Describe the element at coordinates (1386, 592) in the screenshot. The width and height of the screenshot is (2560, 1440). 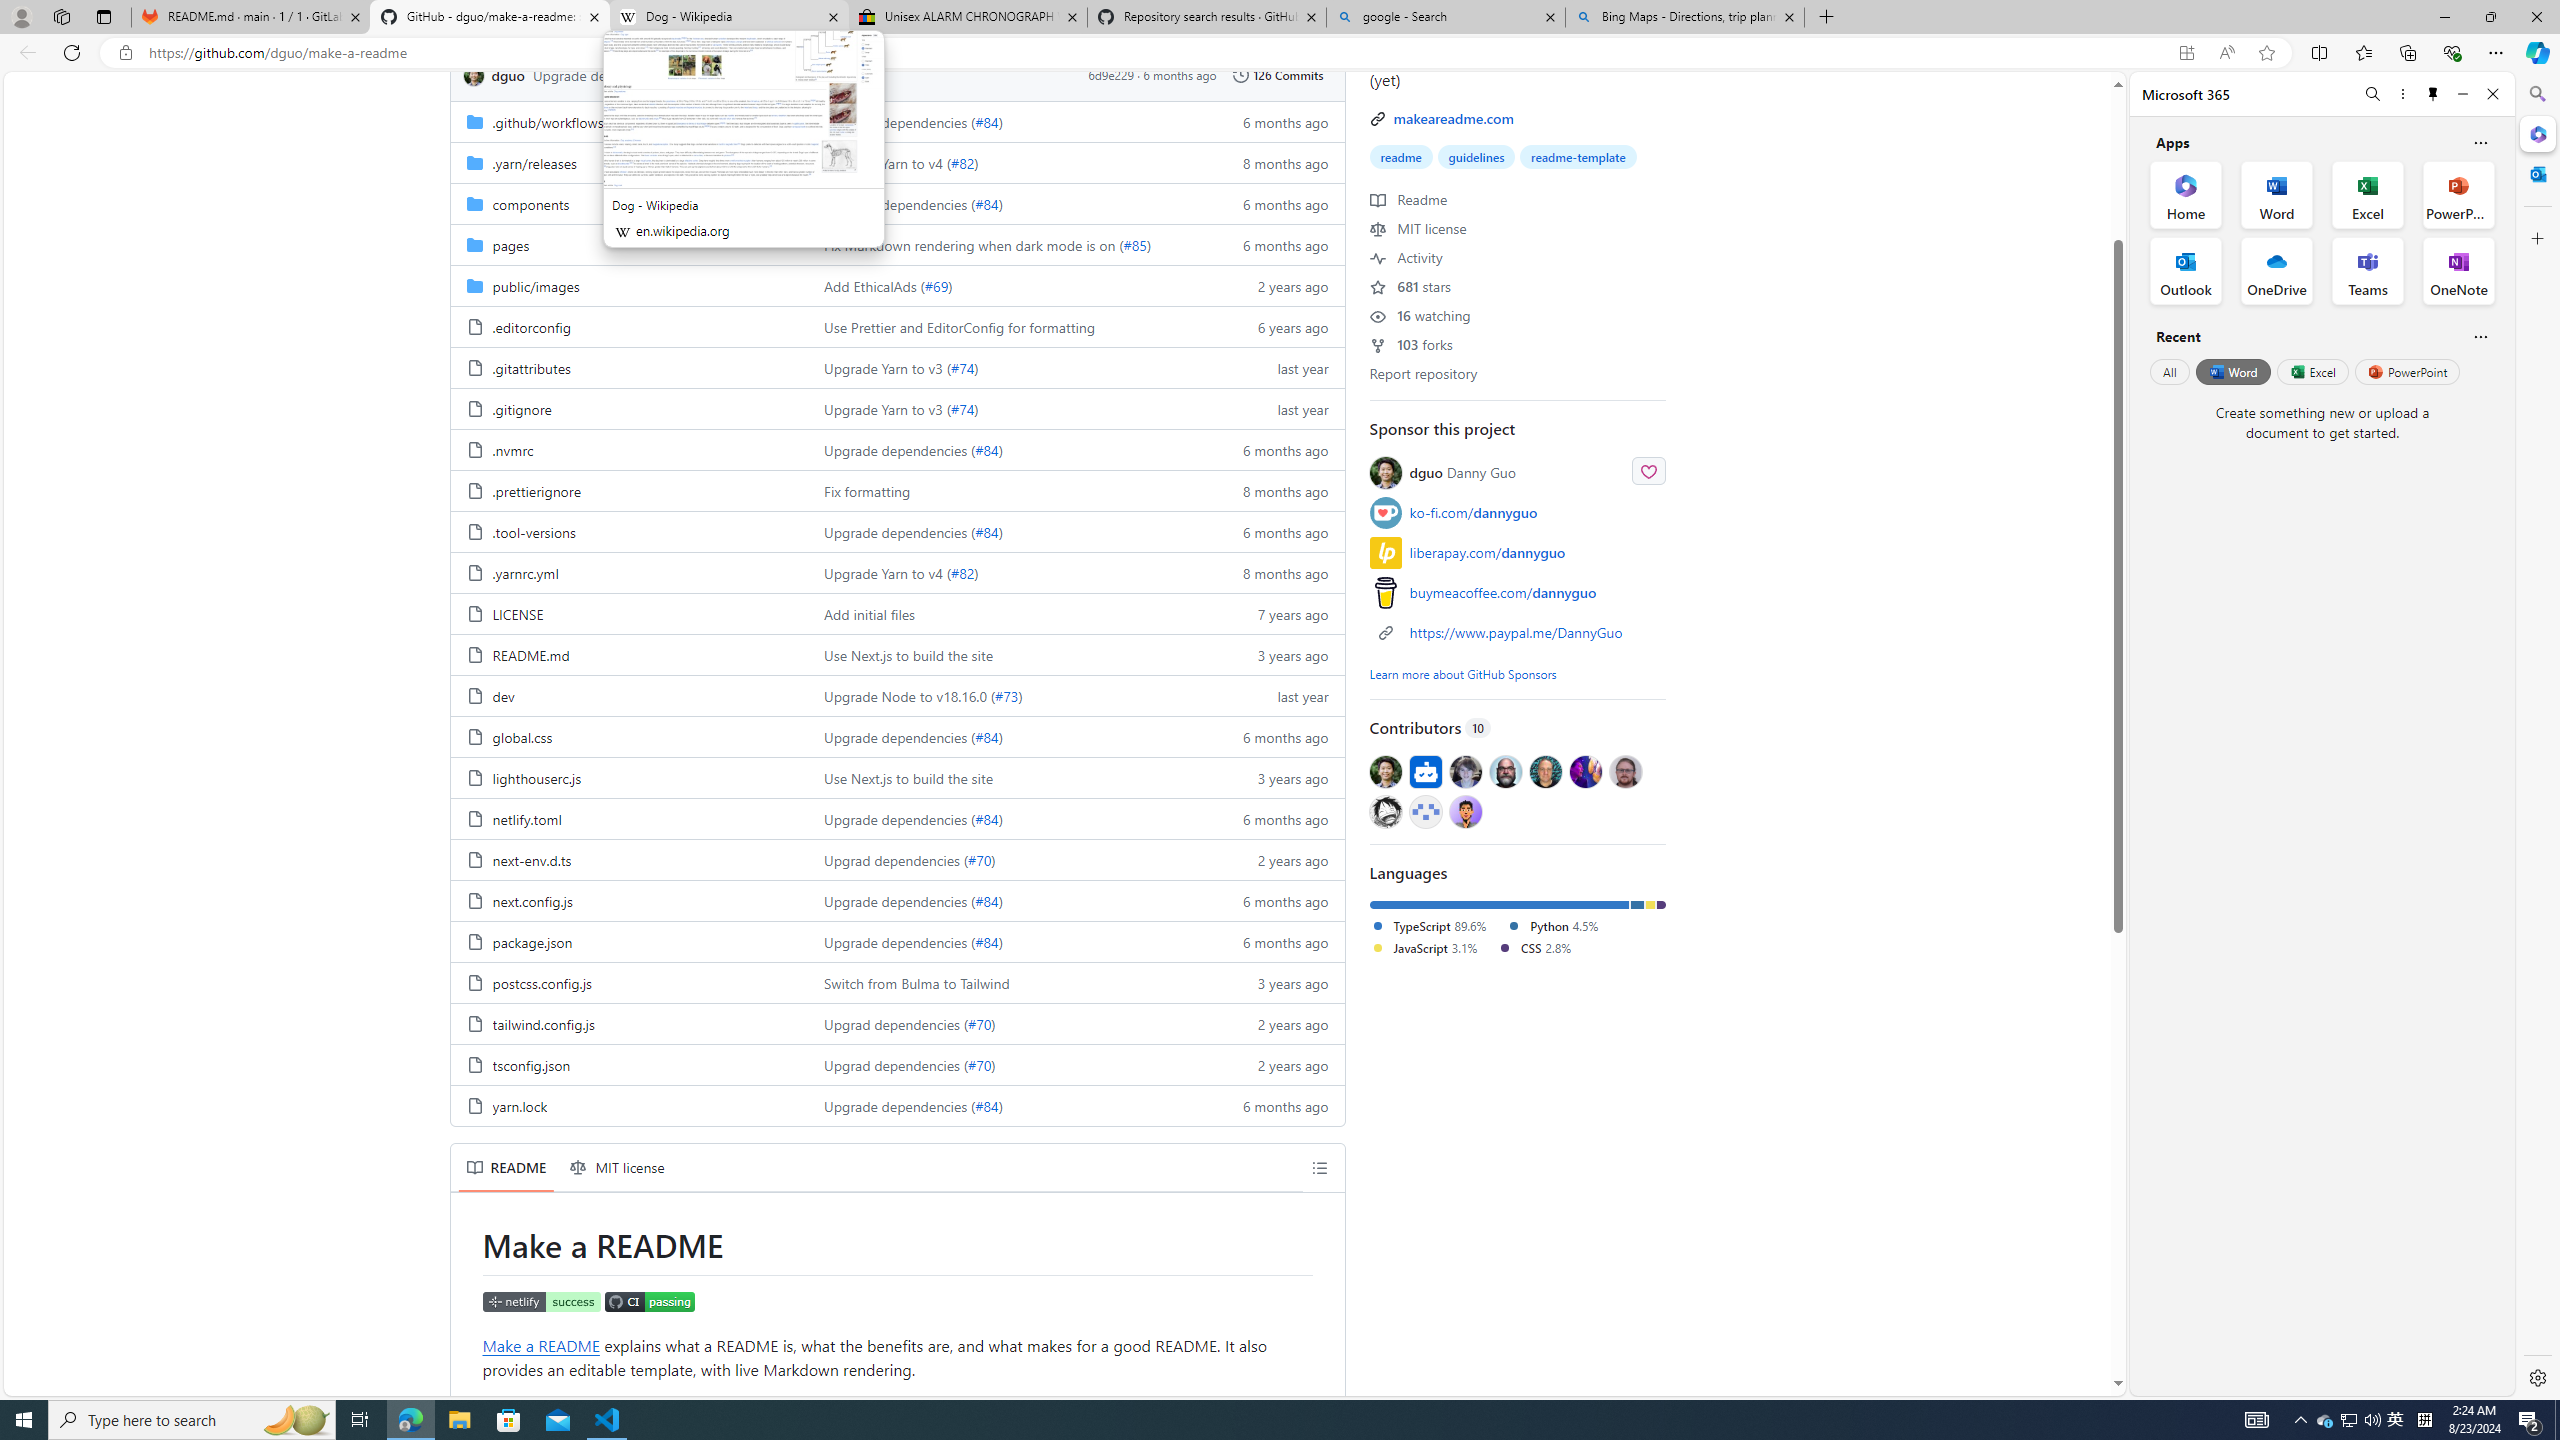
I see `buy_me_a_coffee` at that location.